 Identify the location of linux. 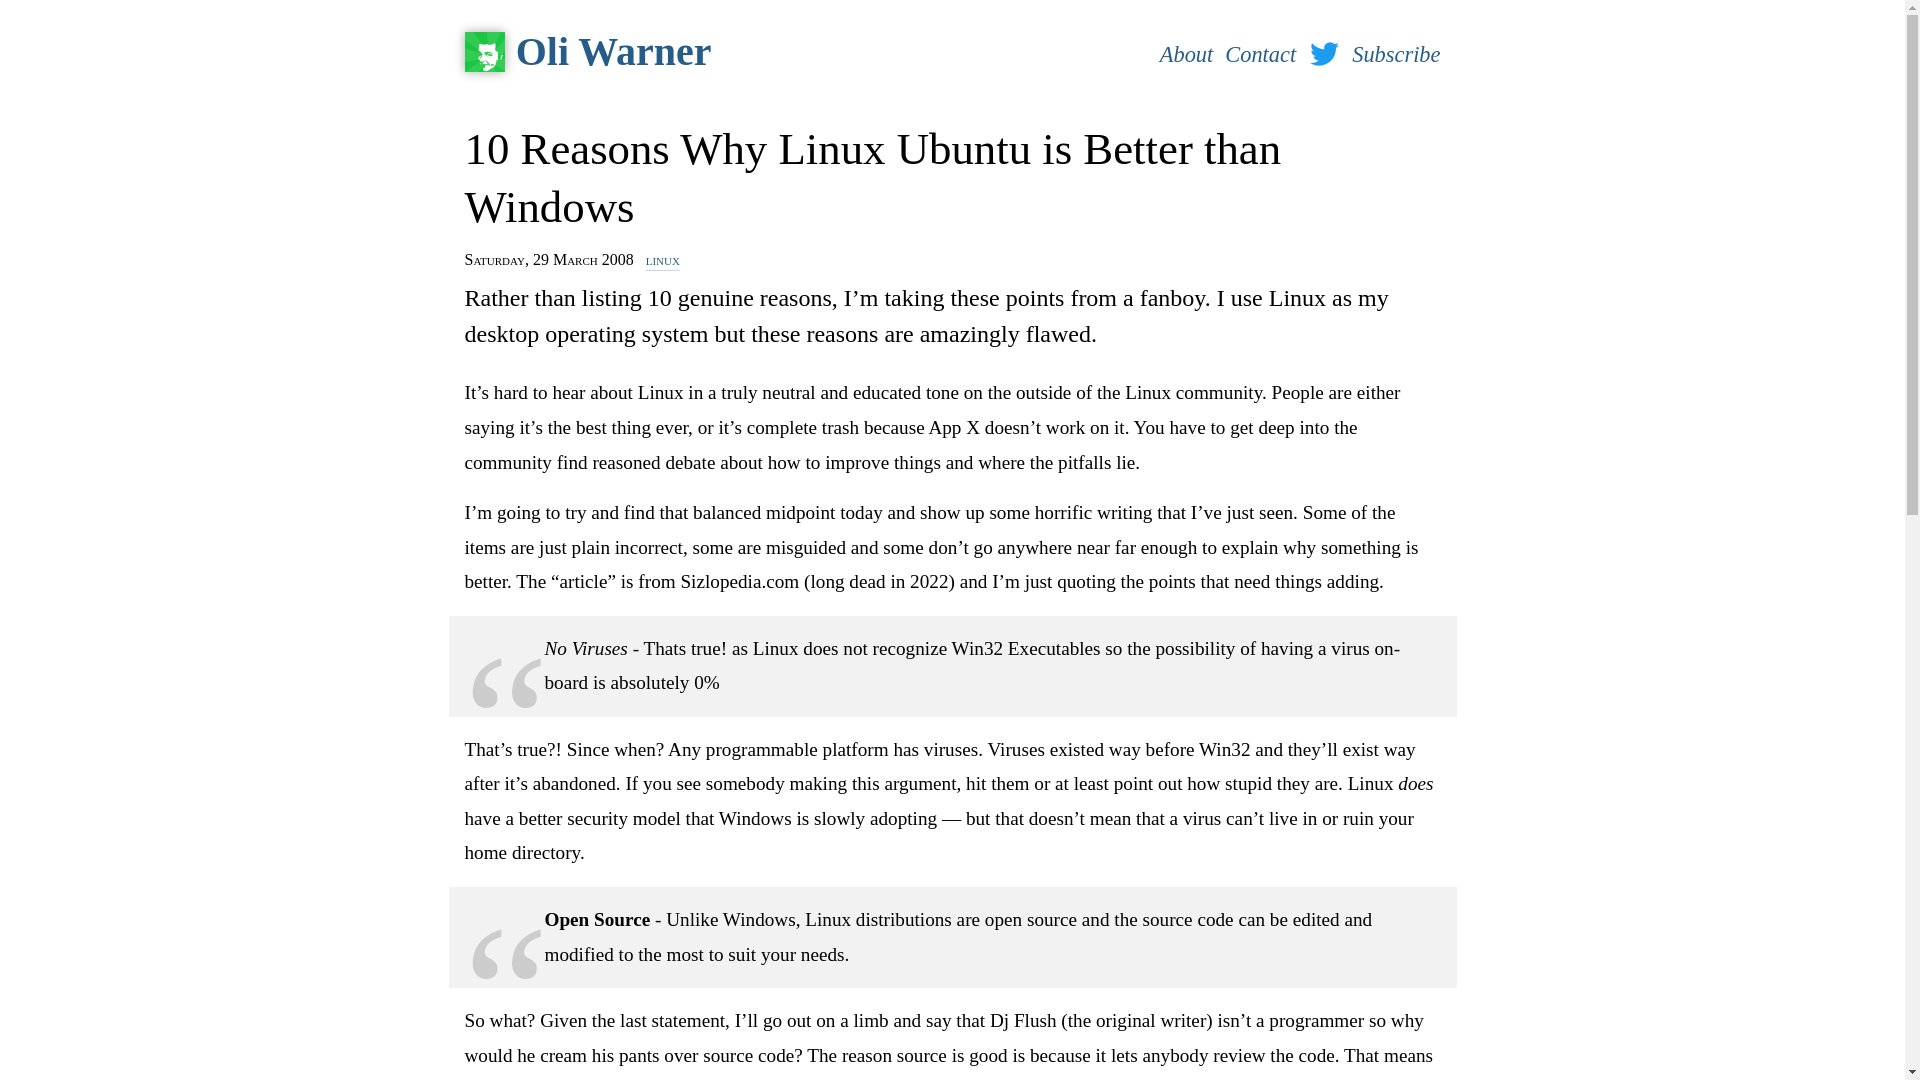
(662, 258).